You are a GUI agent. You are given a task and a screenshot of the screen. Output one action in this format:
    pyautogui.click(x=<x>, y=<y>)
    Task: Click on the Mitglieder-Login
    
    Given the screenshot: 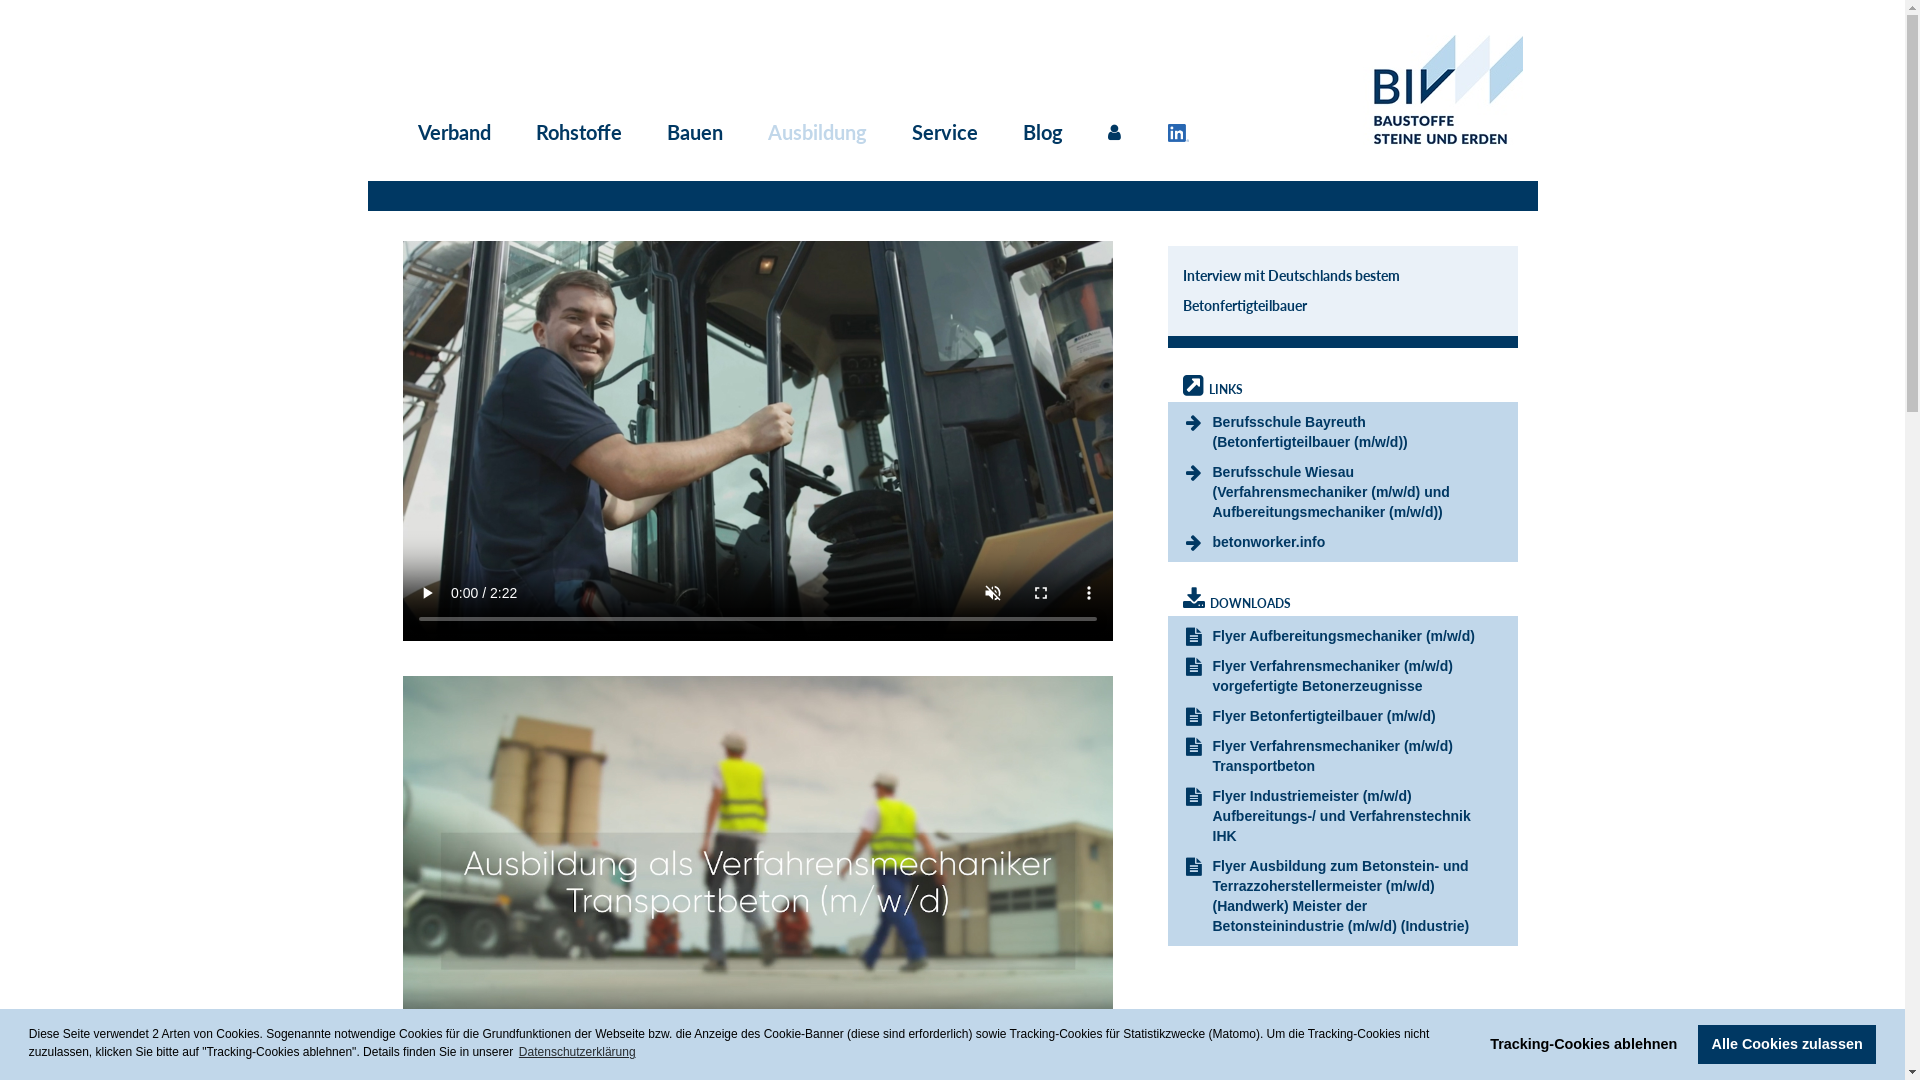 What is the action you would take?
    pyautogui.click(x=1120, y=132)
    